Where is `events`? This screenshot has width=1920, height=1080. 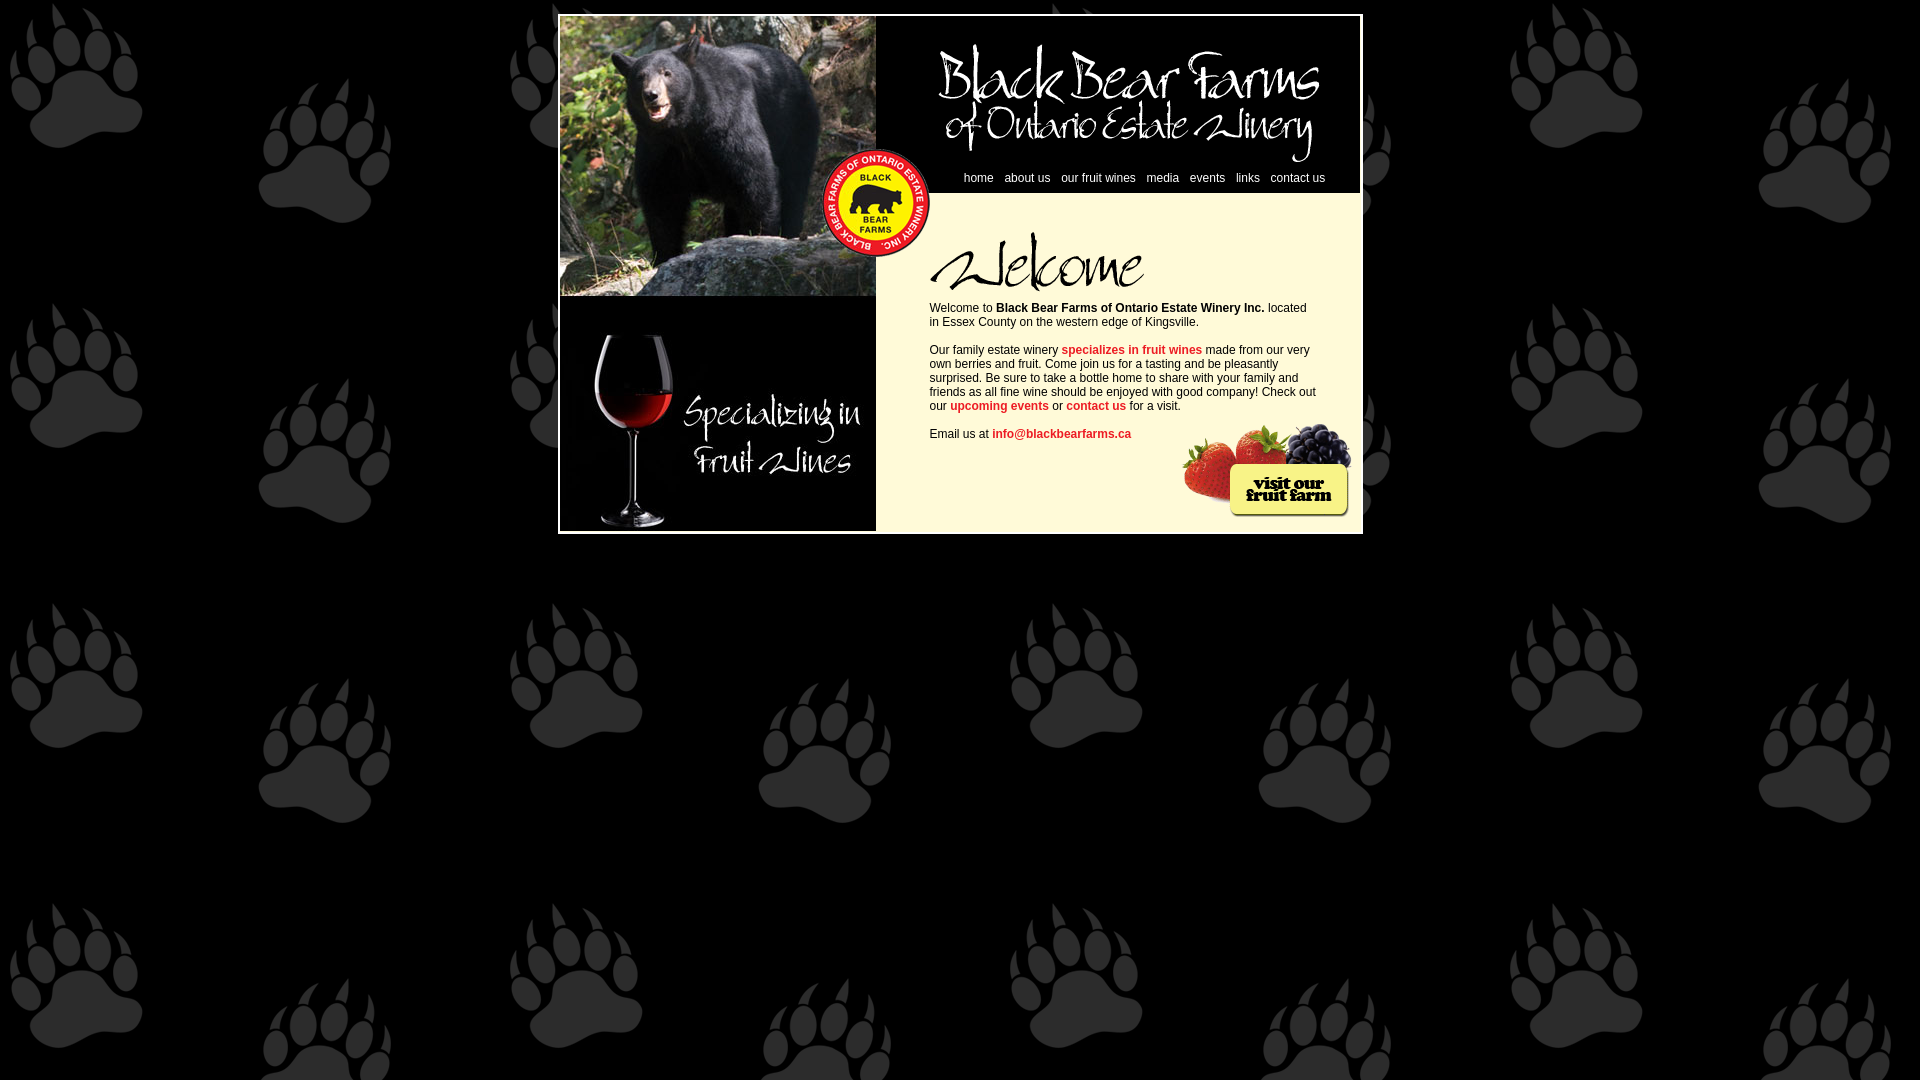
events is located at coordinates (1208, 177).